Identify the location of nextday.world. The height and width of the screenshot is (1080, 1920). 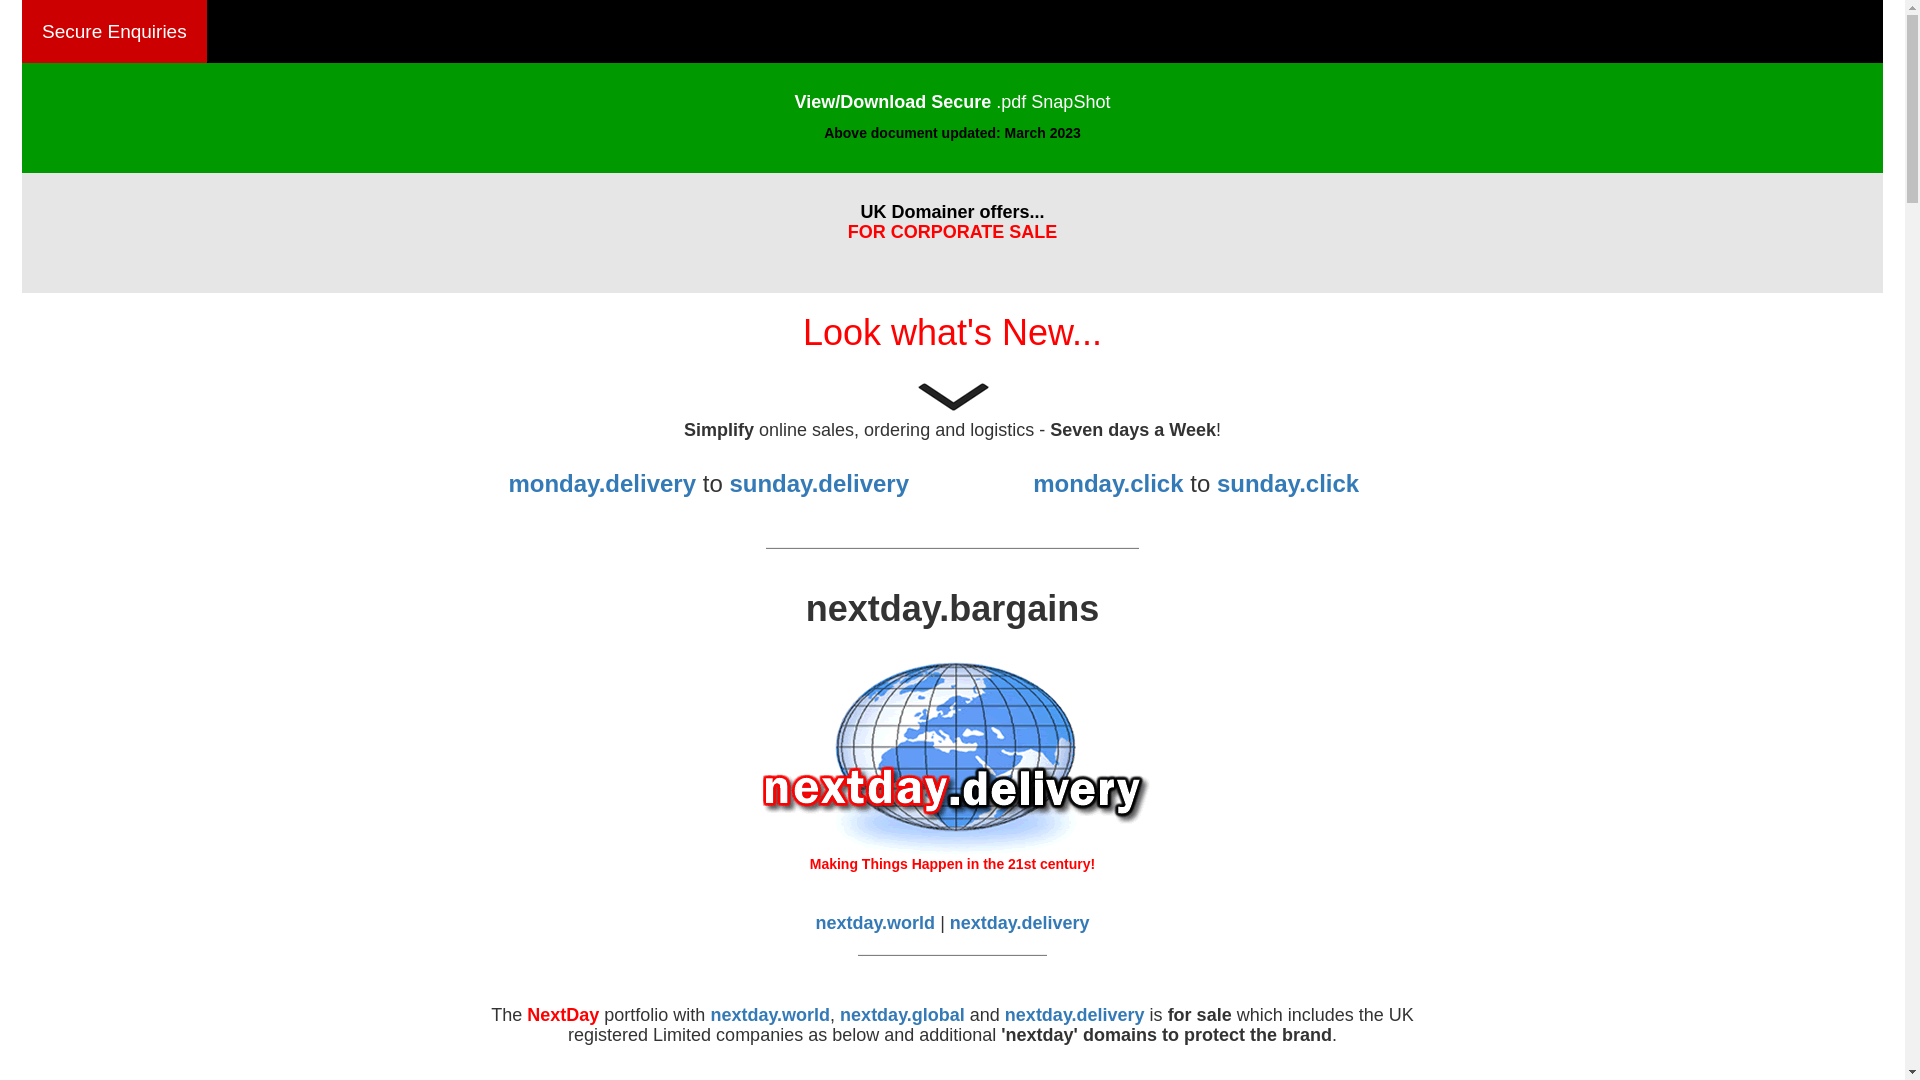
(875, 923).